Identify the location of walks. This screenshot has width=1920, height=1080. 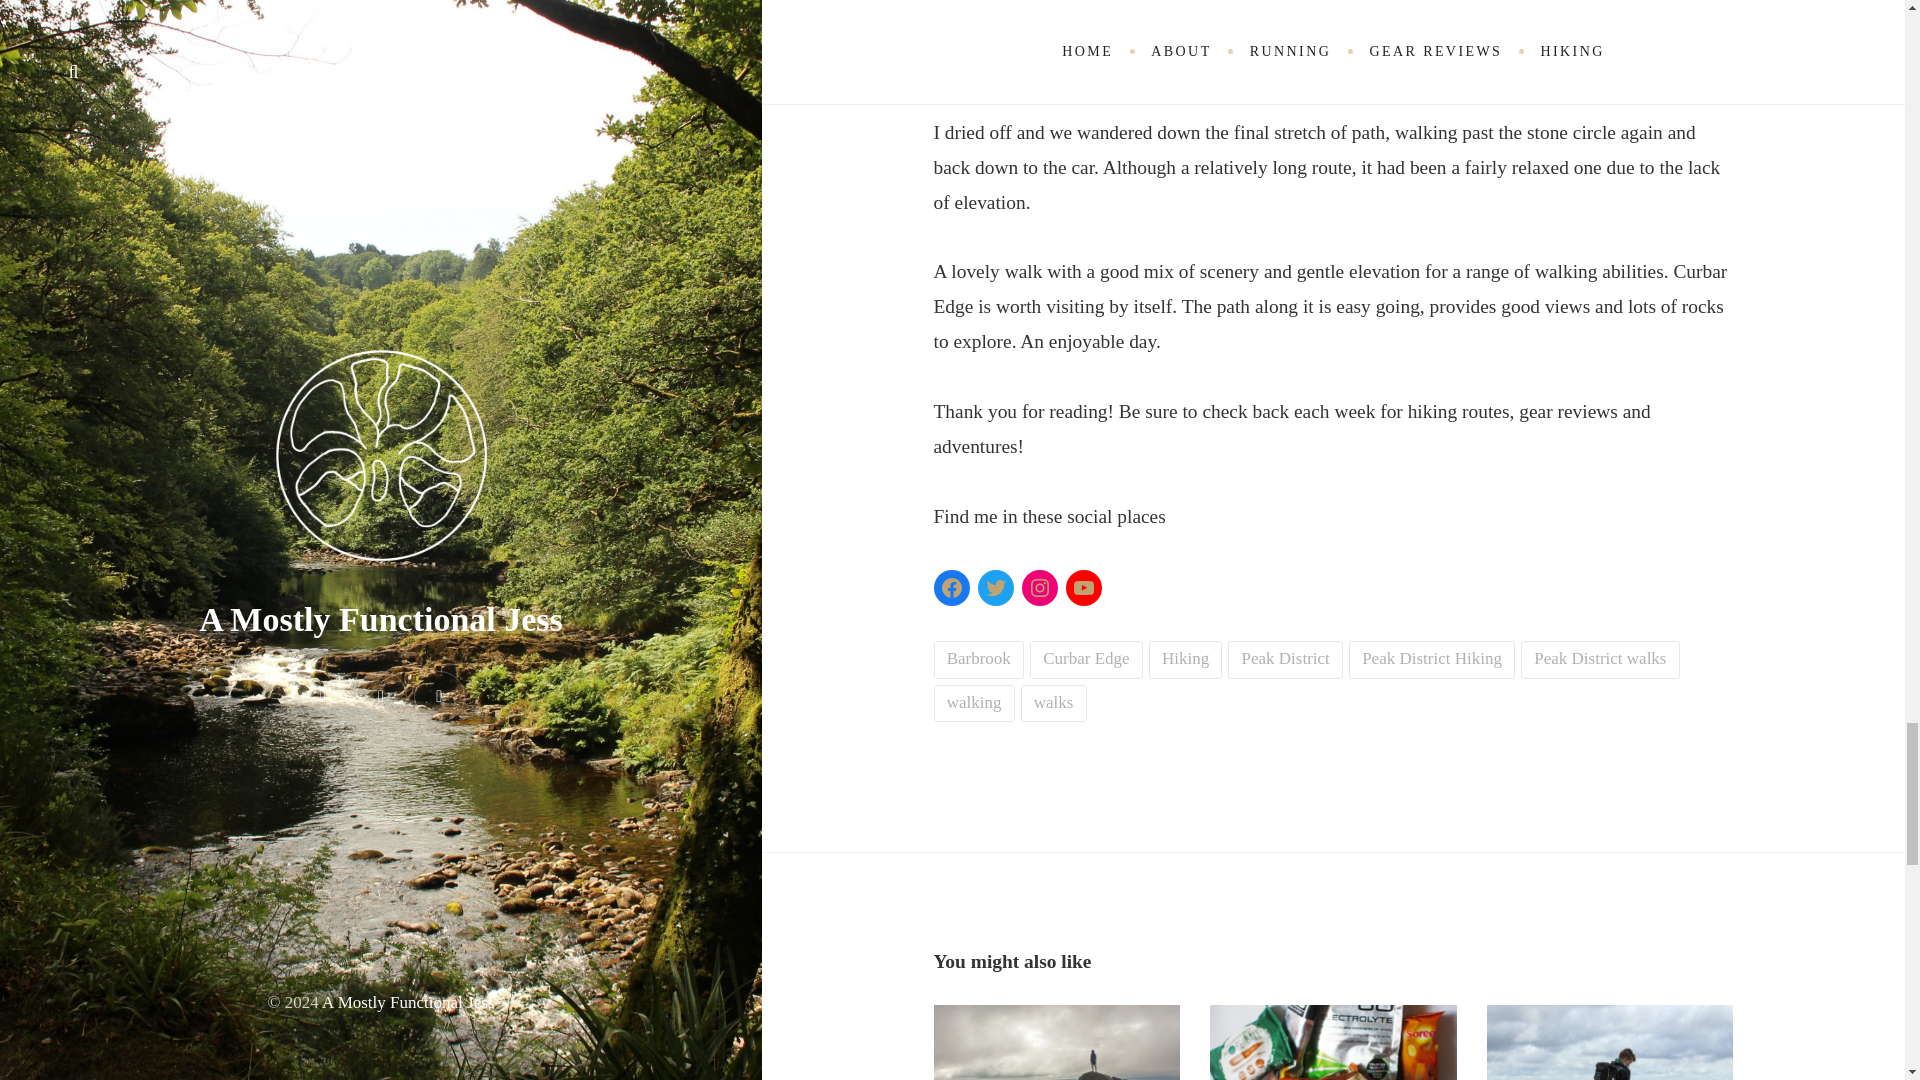
(1054, 703).